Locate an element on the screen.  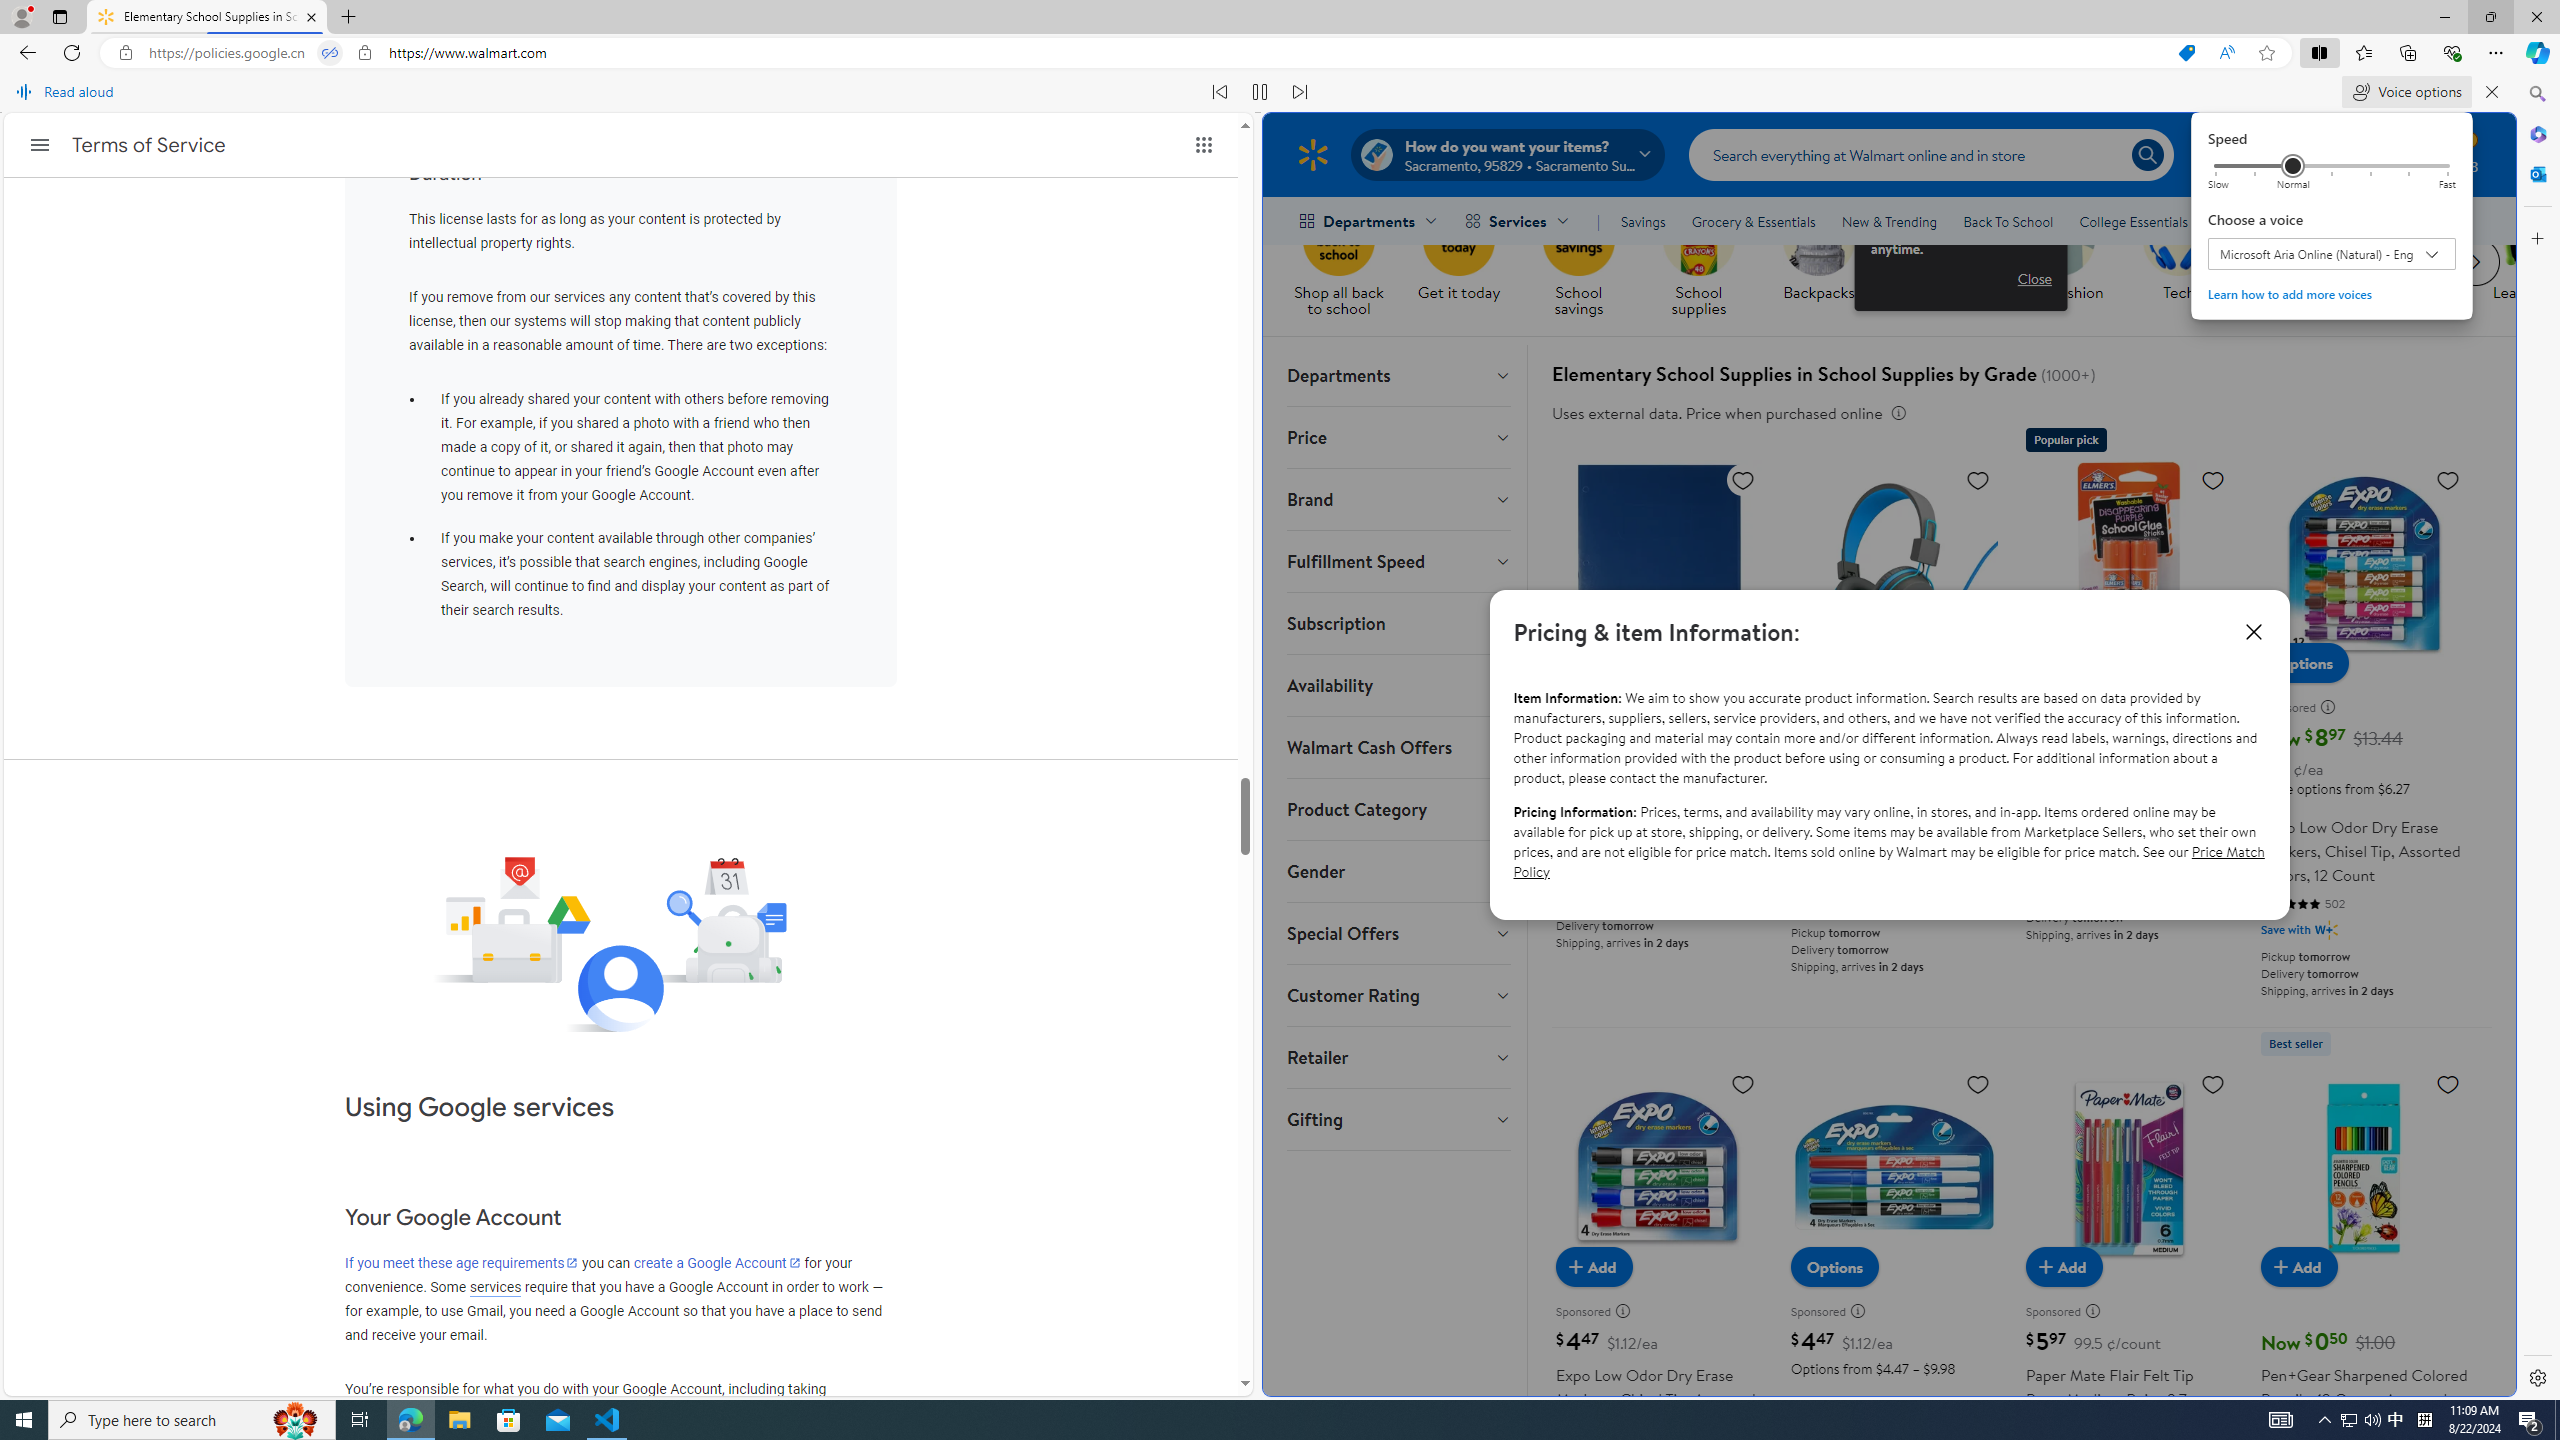
Tabs in split screen is located at coordinates (330, 53).